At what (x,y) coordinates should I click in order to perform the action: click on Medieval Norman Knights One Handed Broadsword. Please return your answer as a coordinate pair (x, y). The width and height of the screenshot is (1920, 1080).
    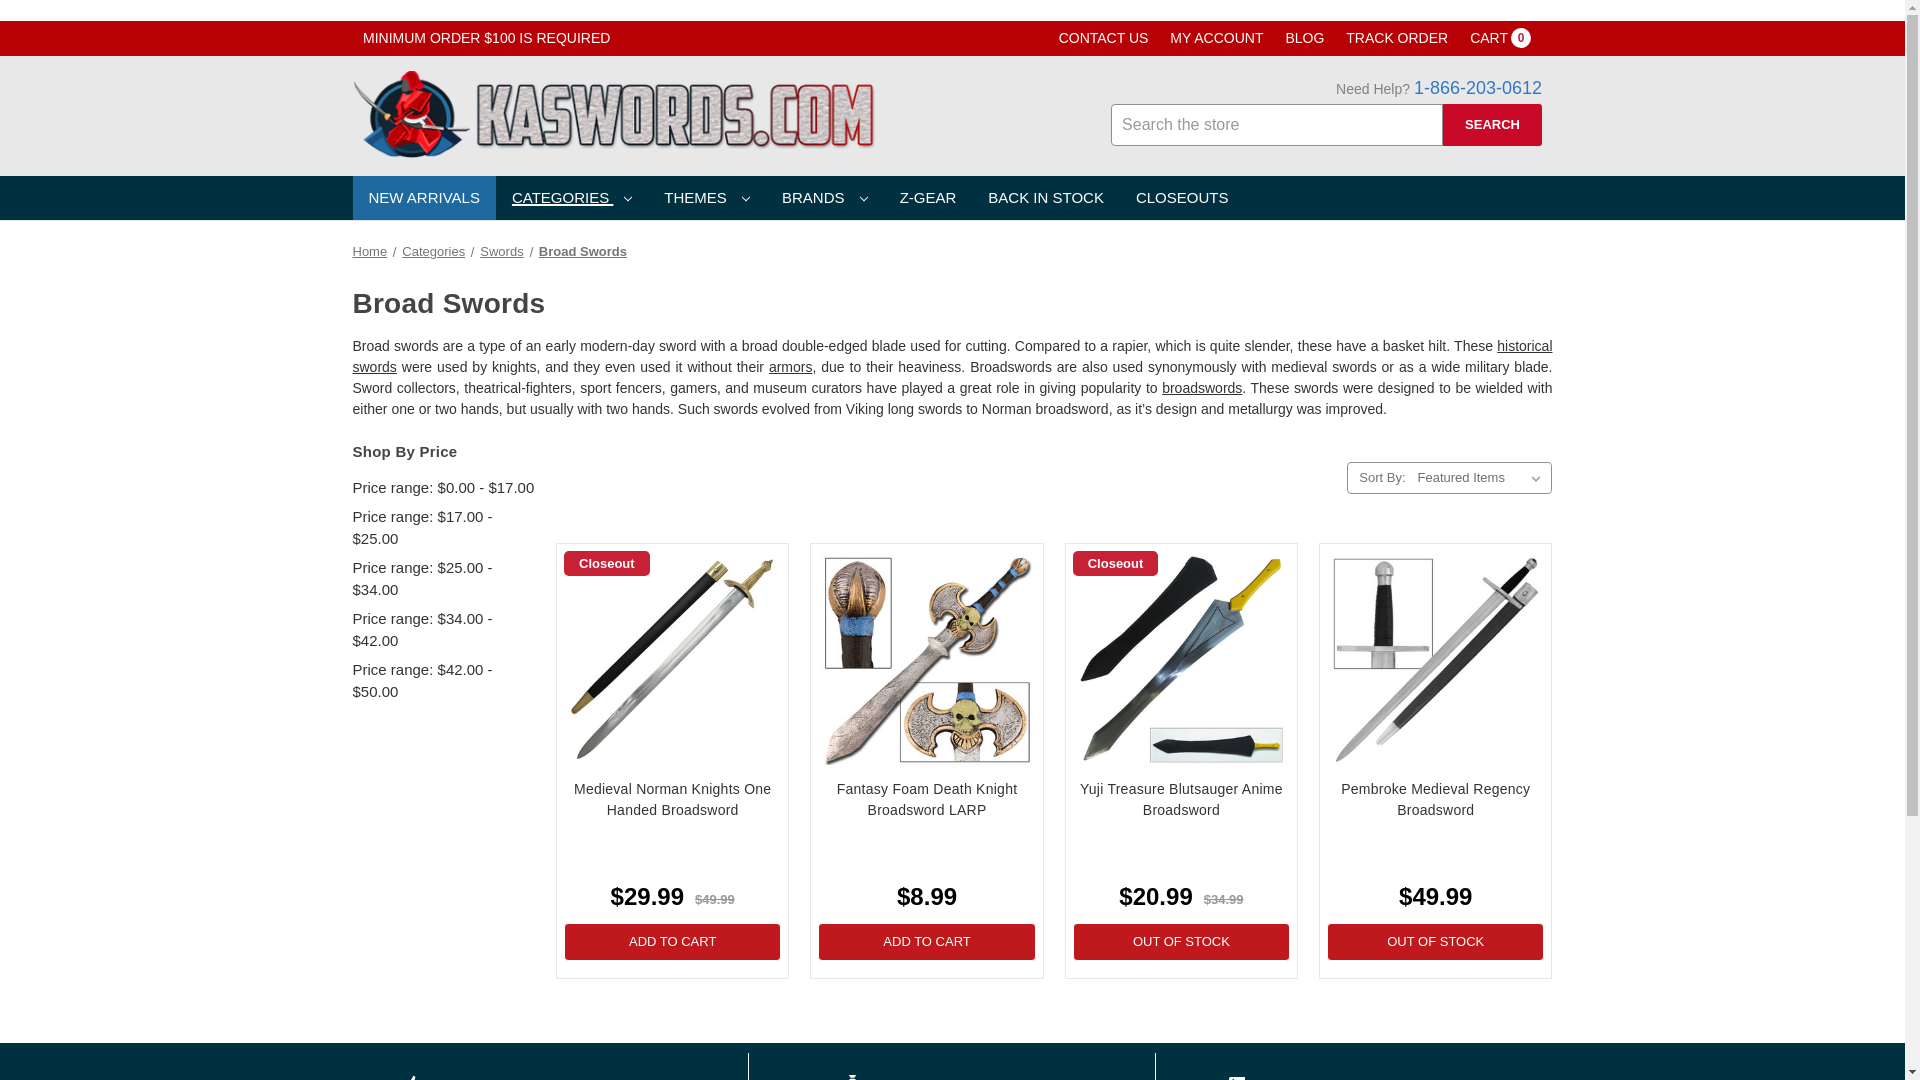
    Looking at the image, I should click on (672, 659).